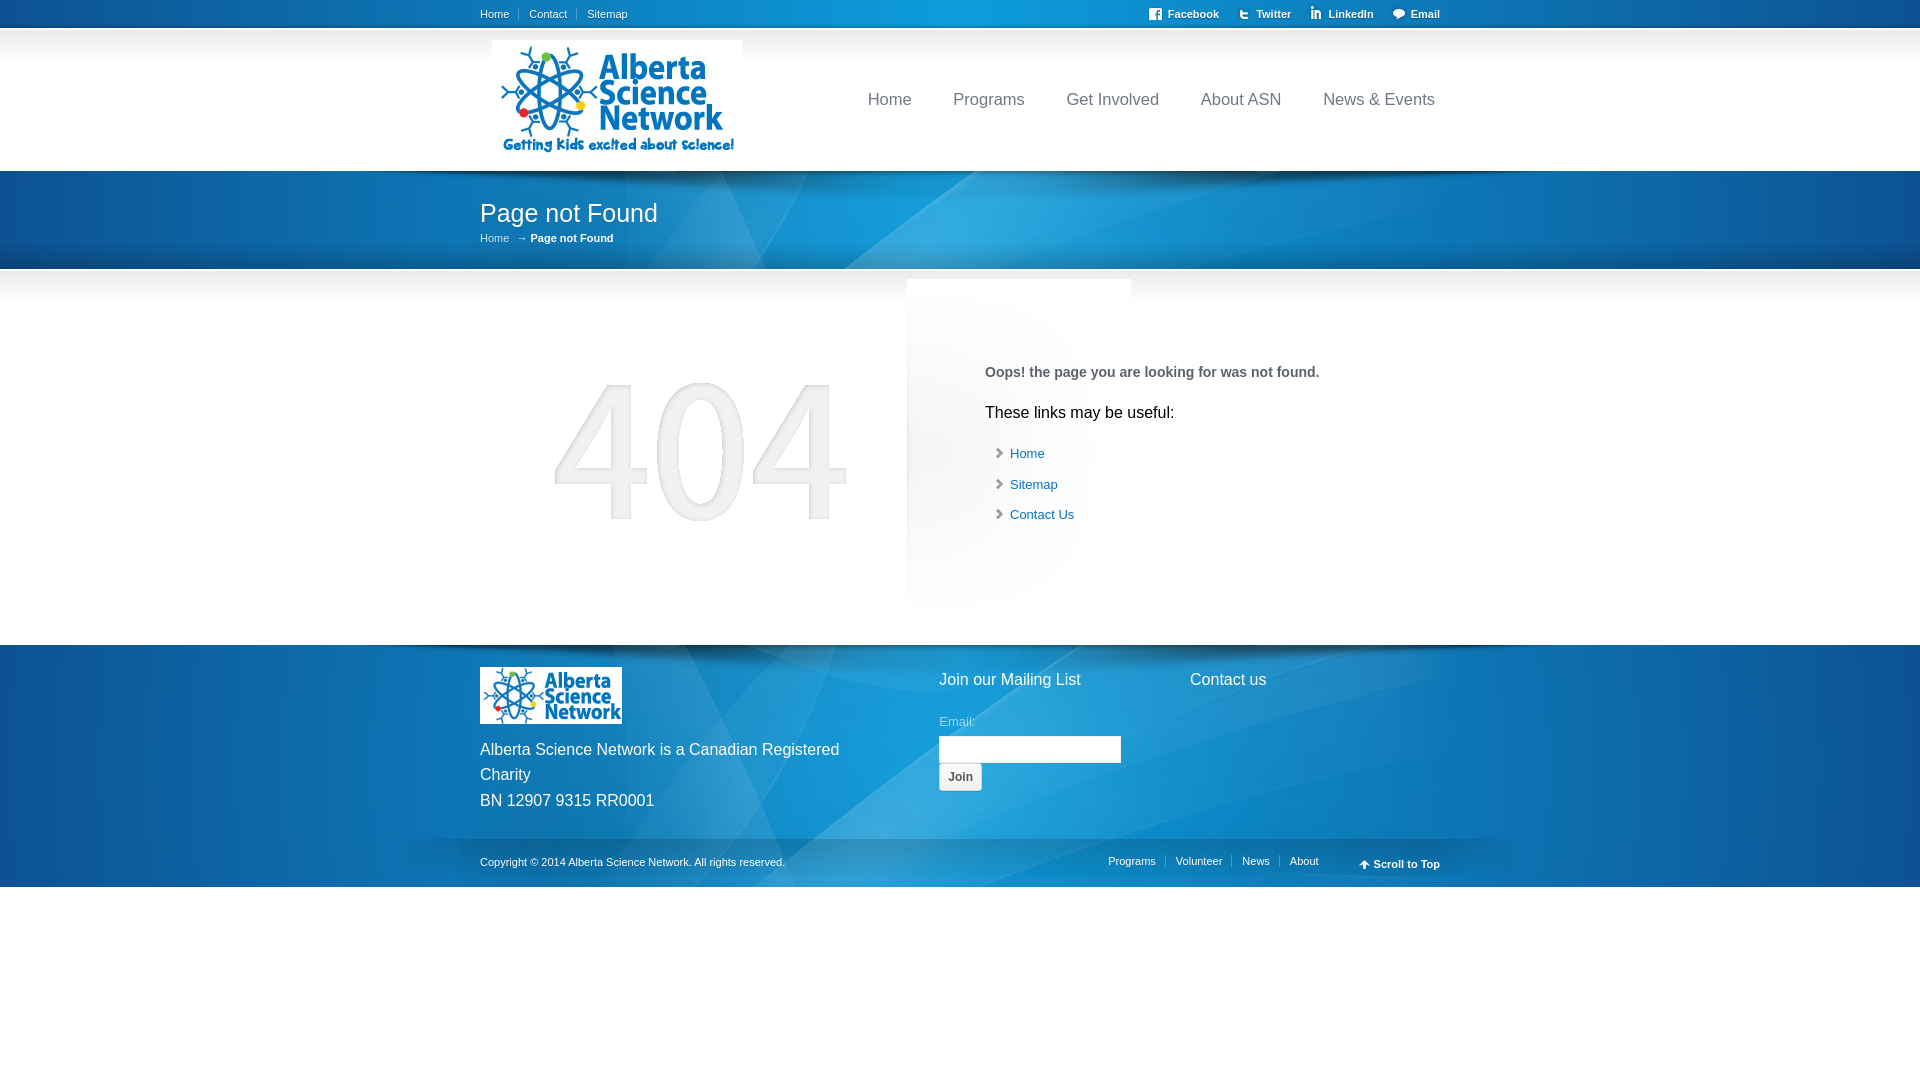  What do you see at coordinates (1344, 12) in the screenshot?
I see `LinkedIn` at bounding box center [1344, 12].